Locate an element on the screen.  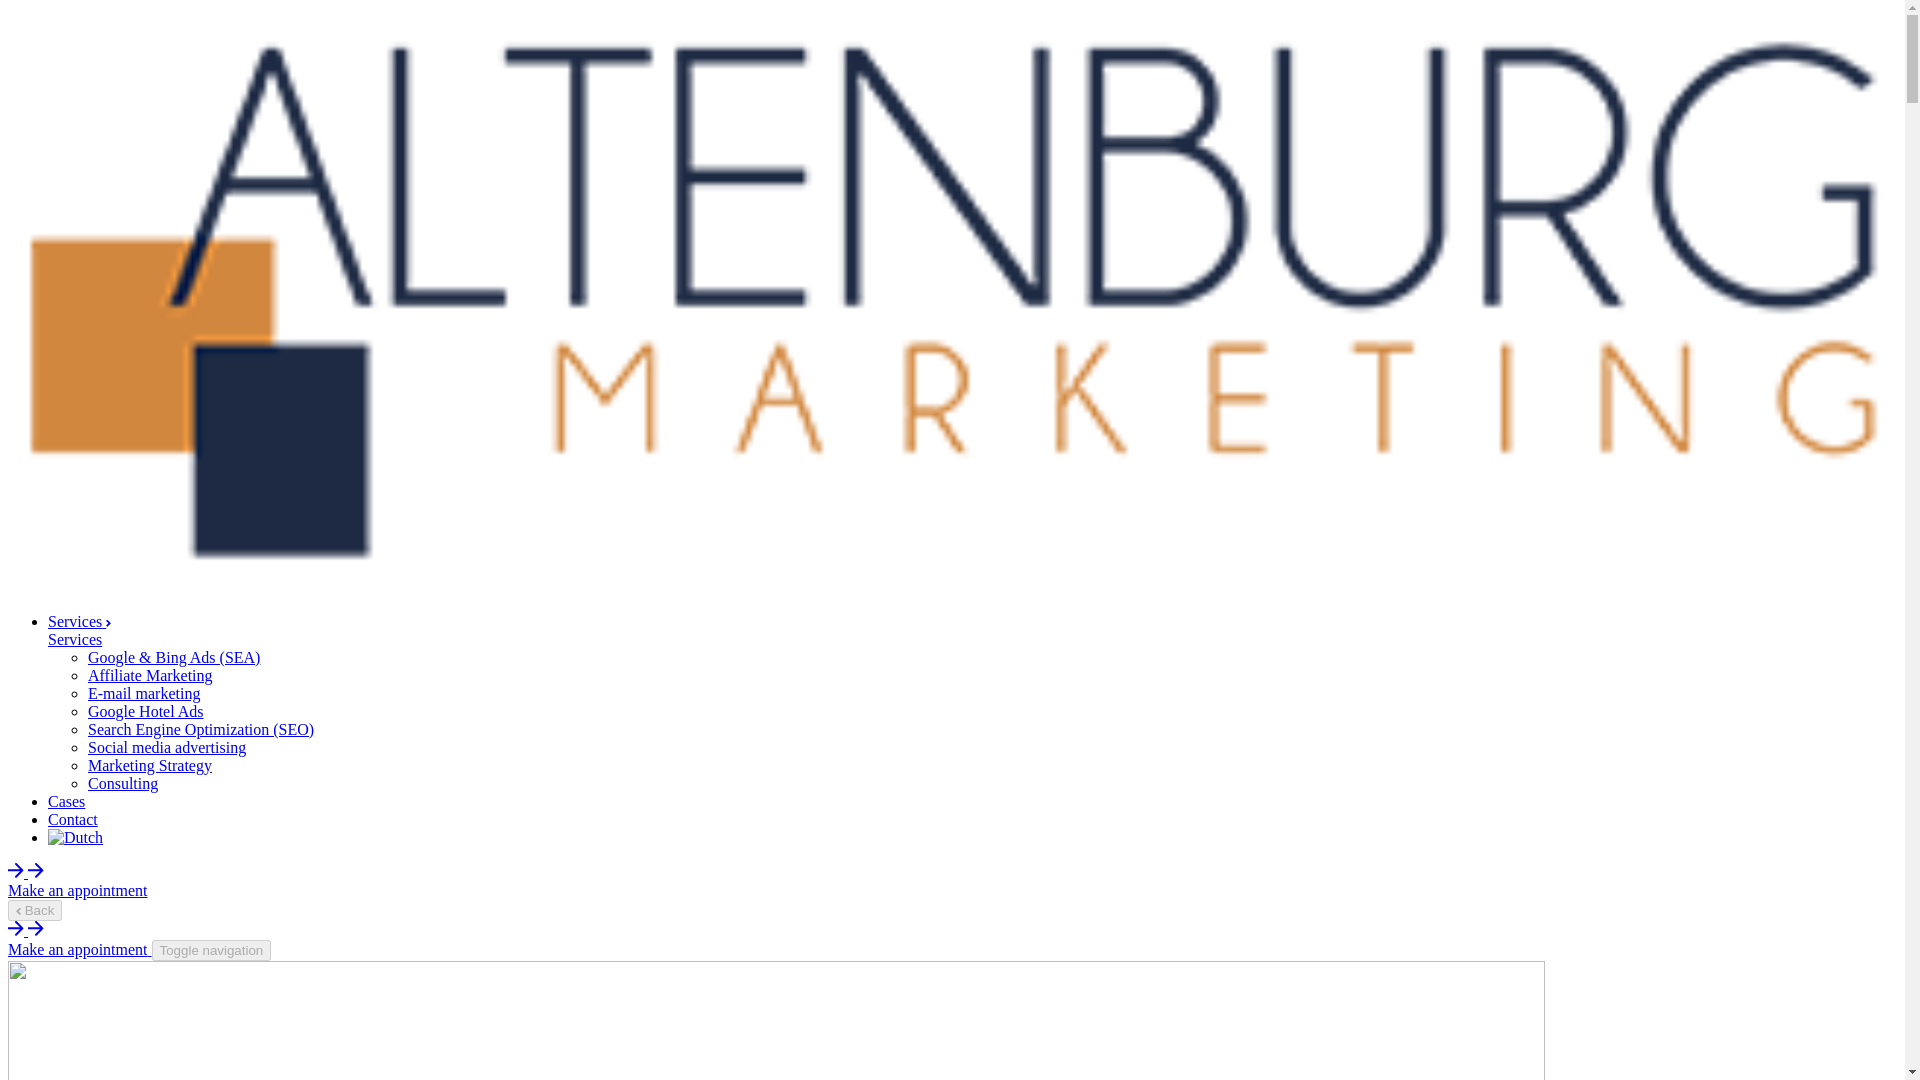
Google Hotel Ads is located at coordinates (146, 712).